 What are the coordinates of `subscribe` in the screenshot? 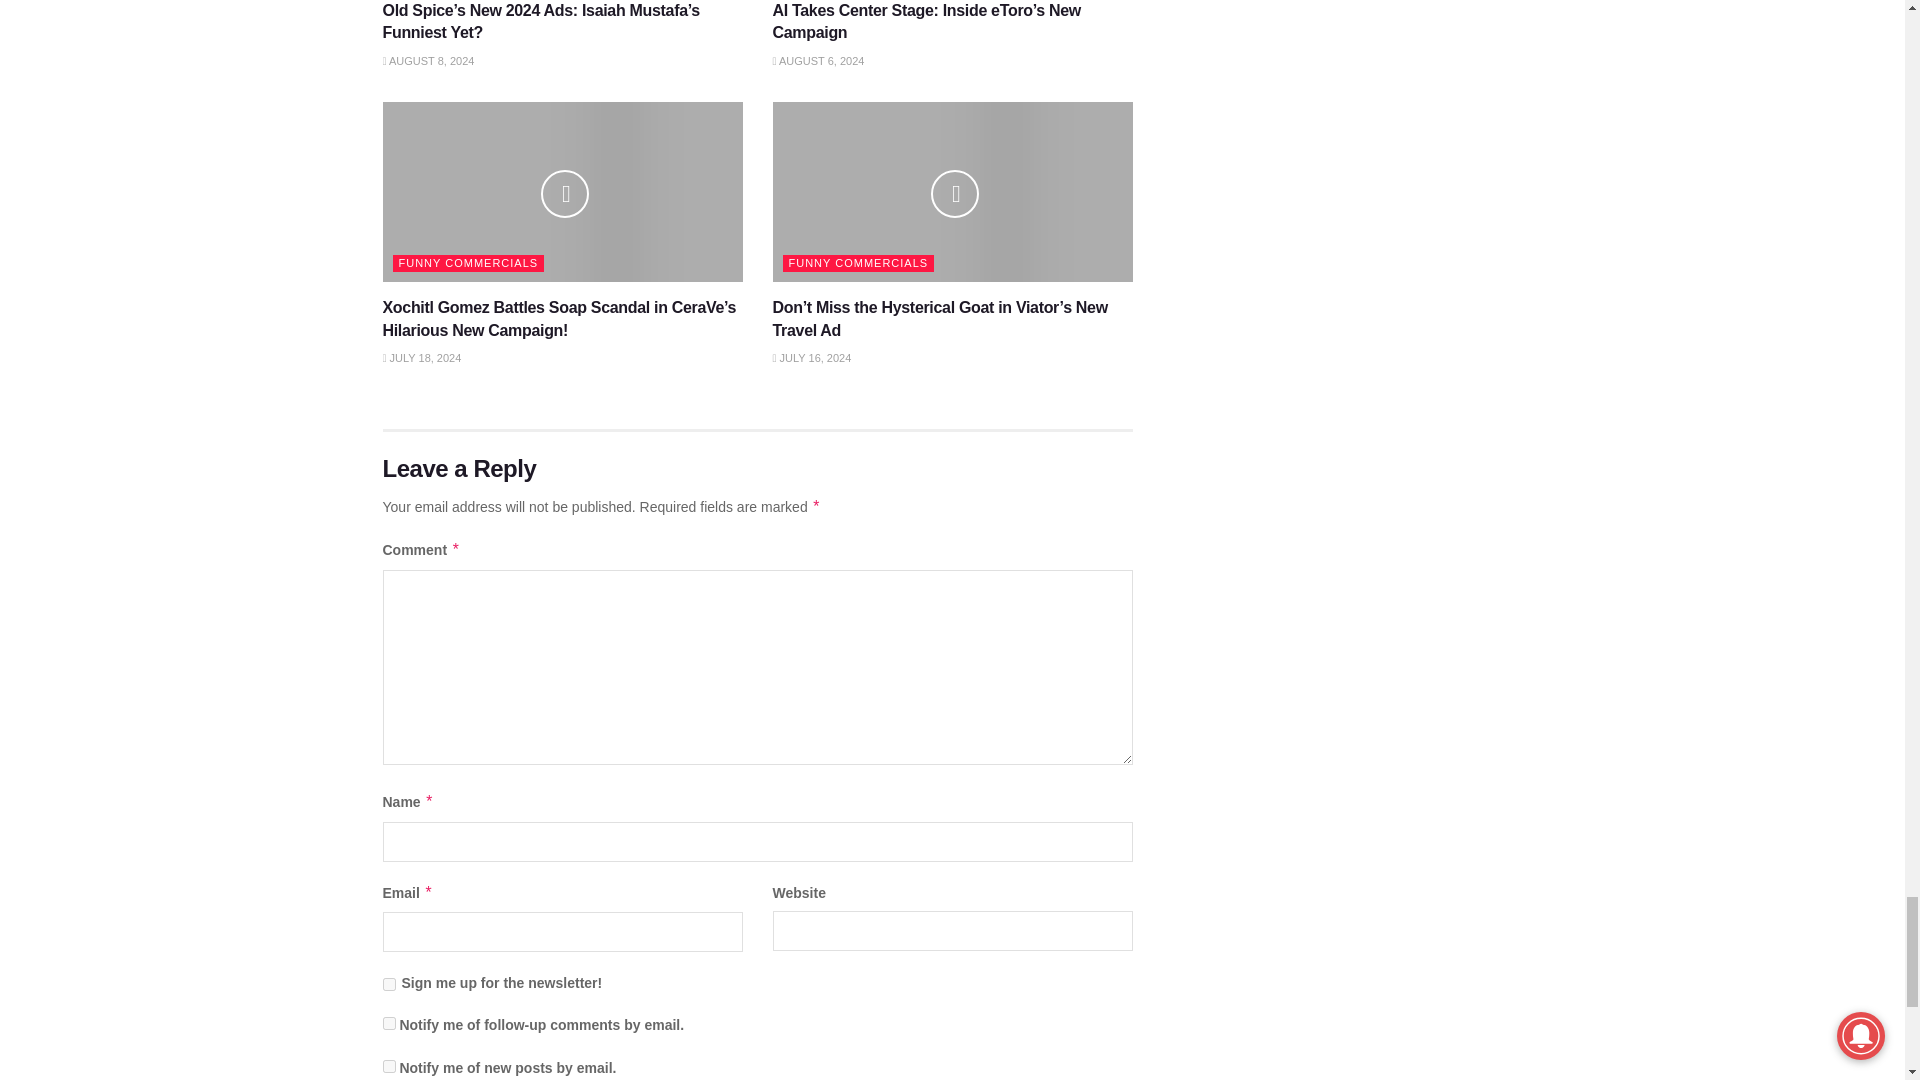 It's located at (388, 1066).